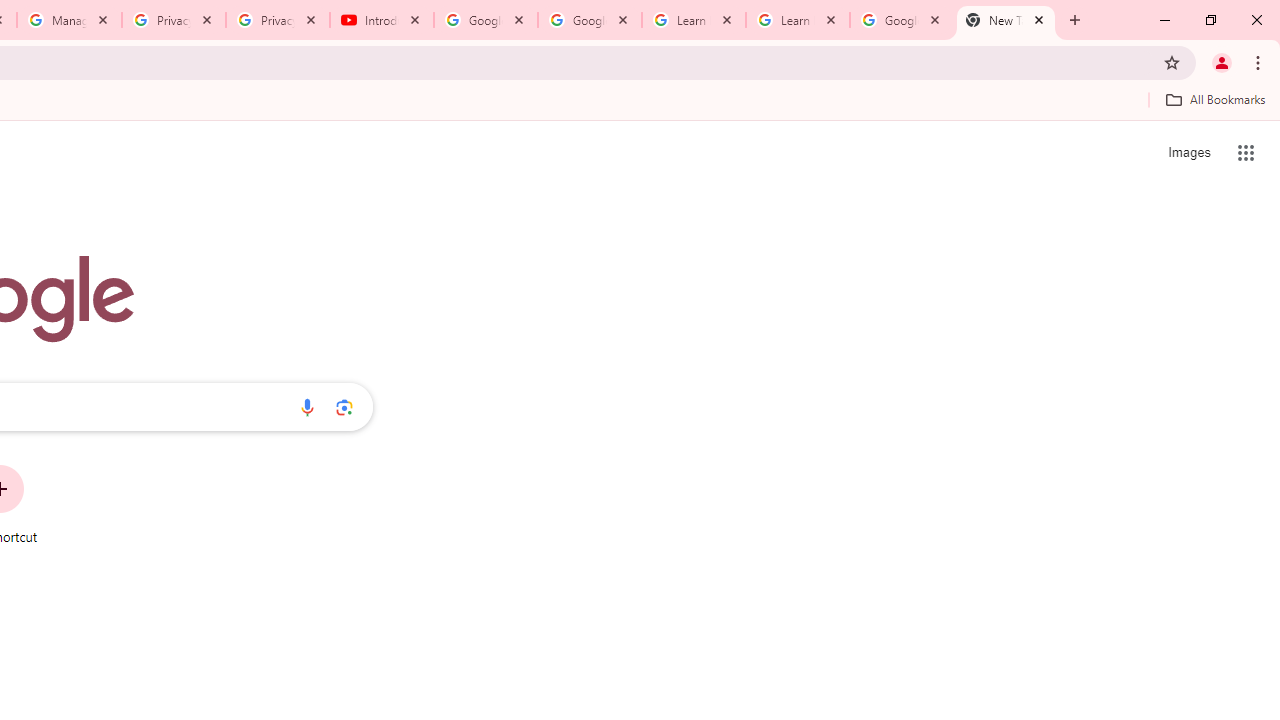 This screenshot has width=1280, height=720. I want to click on Google Account Help, so click(485, 20).